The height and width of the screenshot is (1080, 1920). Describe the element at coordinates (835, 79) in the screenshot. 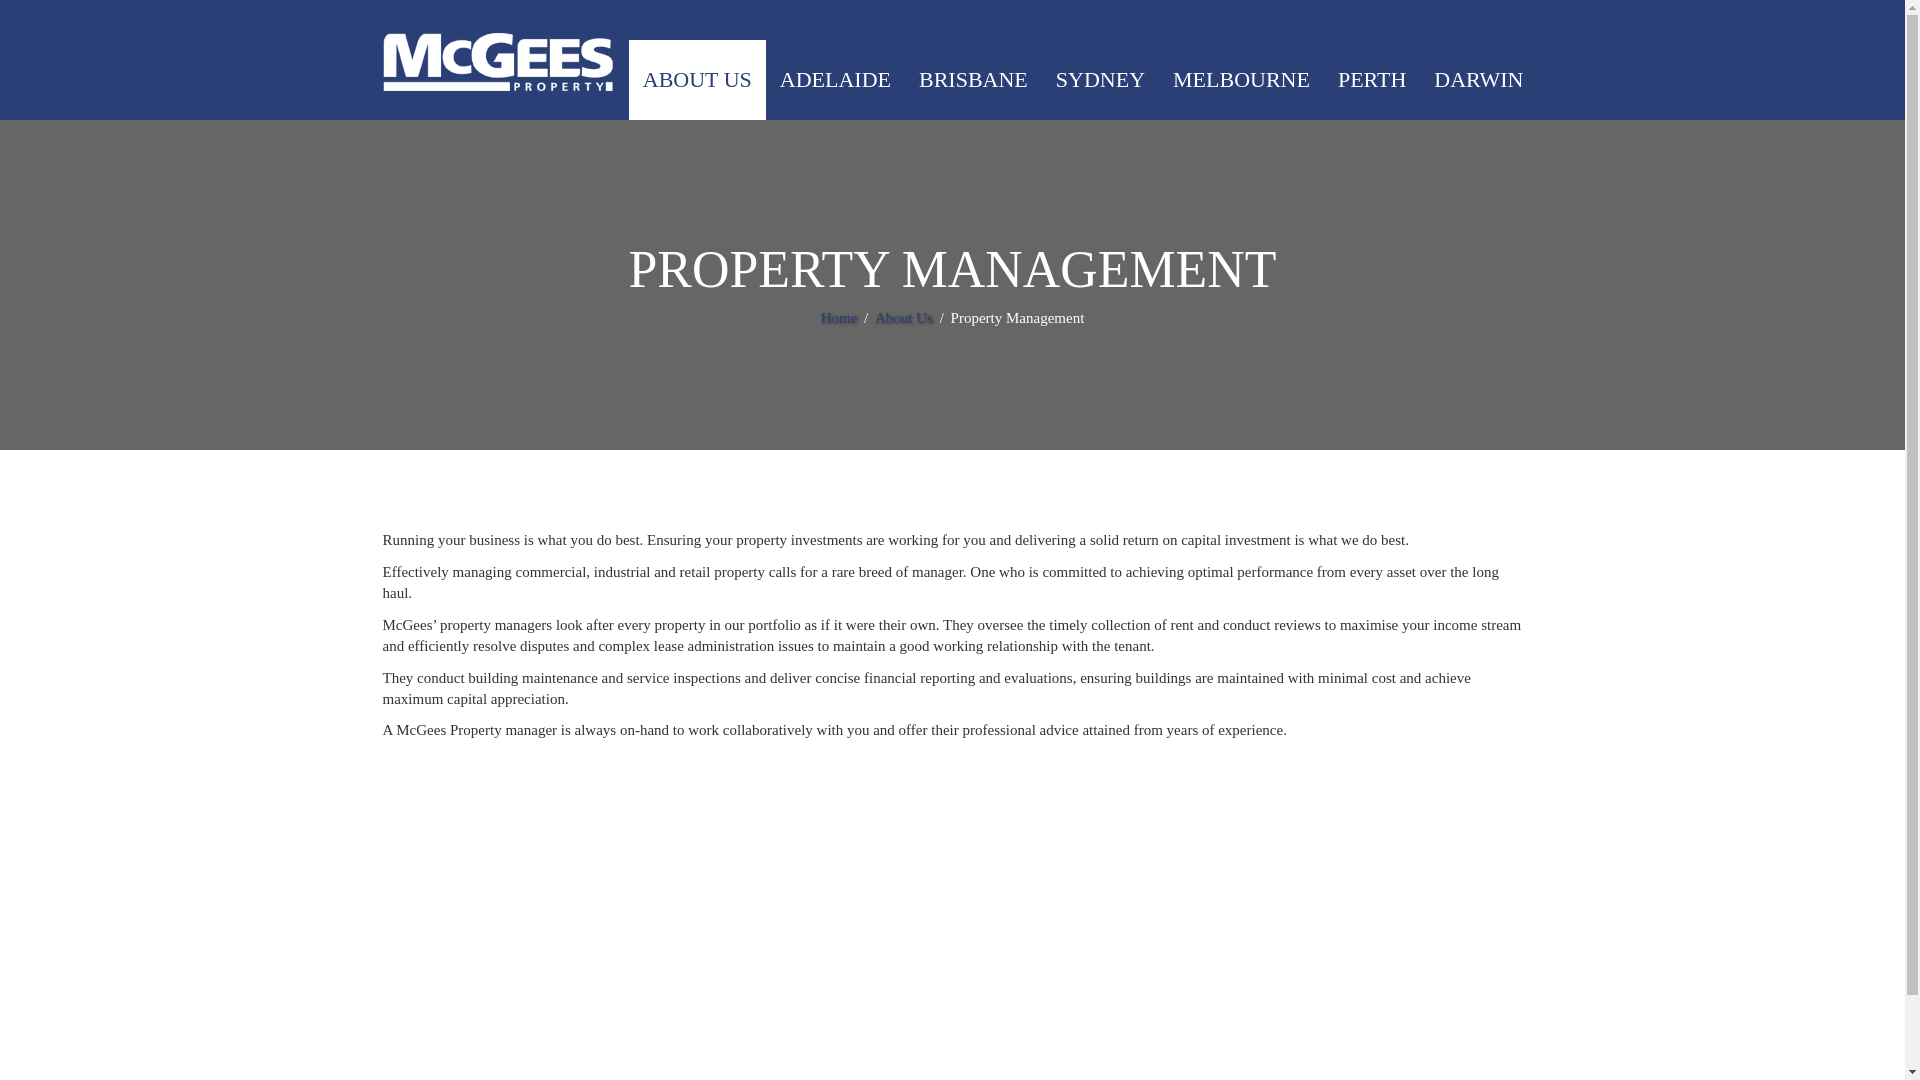

I see `ADELAIDE` at that location.